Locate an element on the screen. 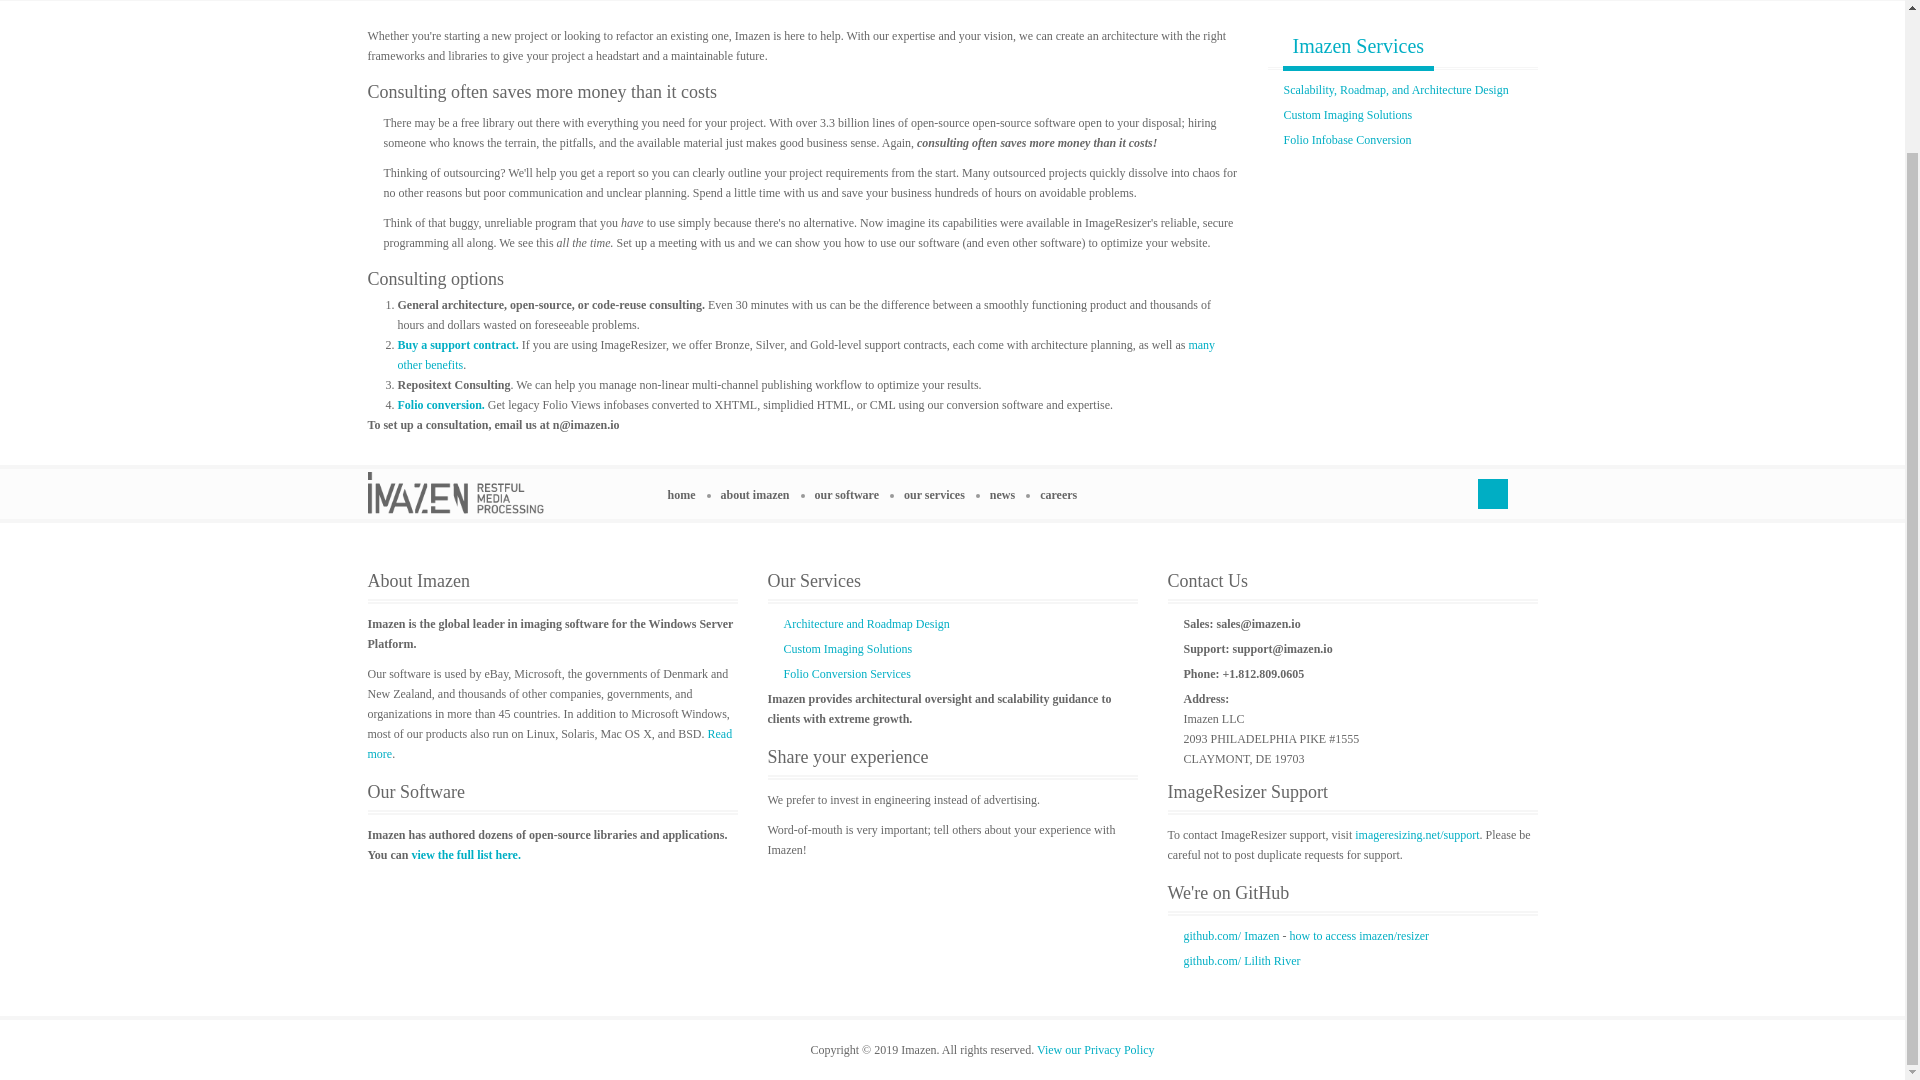 The width and height of the screenshot is (1920, 1080). Custom Imaging Solutions is located at coordinates (848, 648).